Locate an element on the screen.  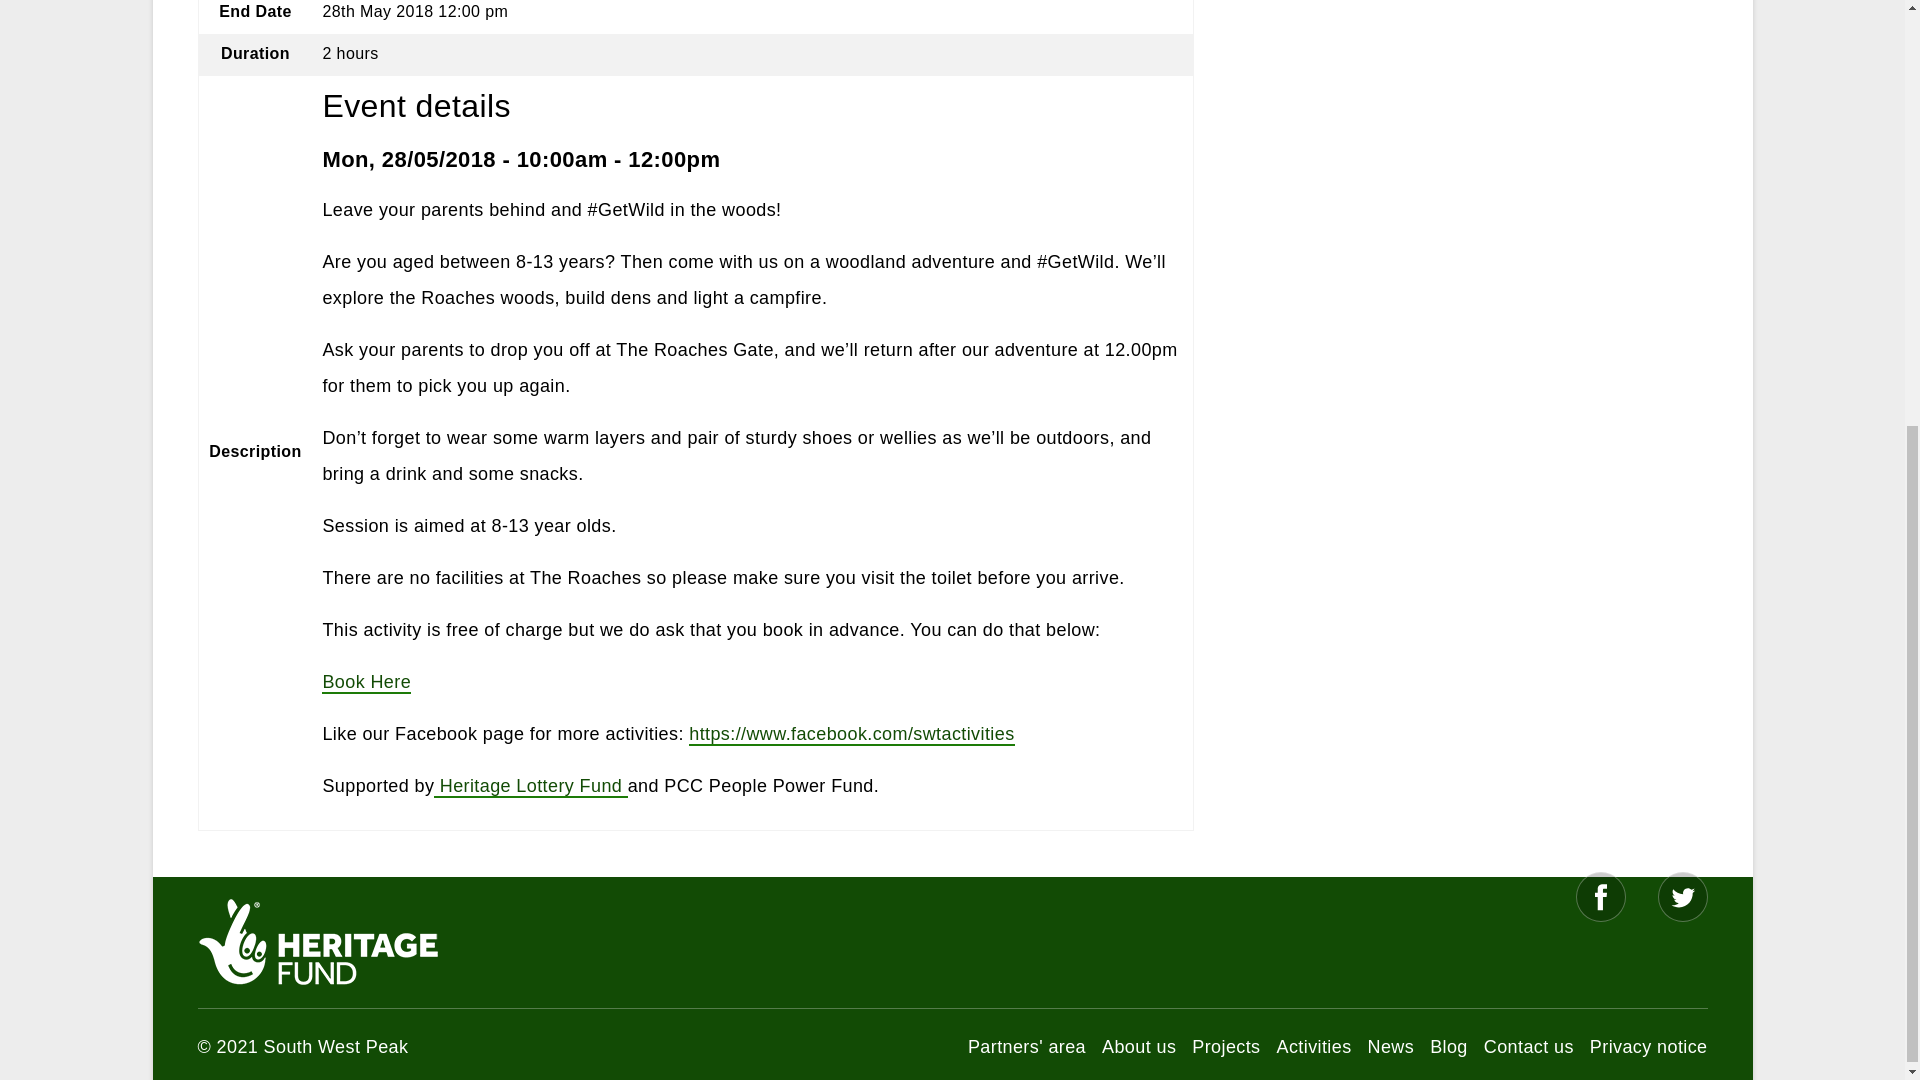
Activities is located at coordinates (1314, 1046).